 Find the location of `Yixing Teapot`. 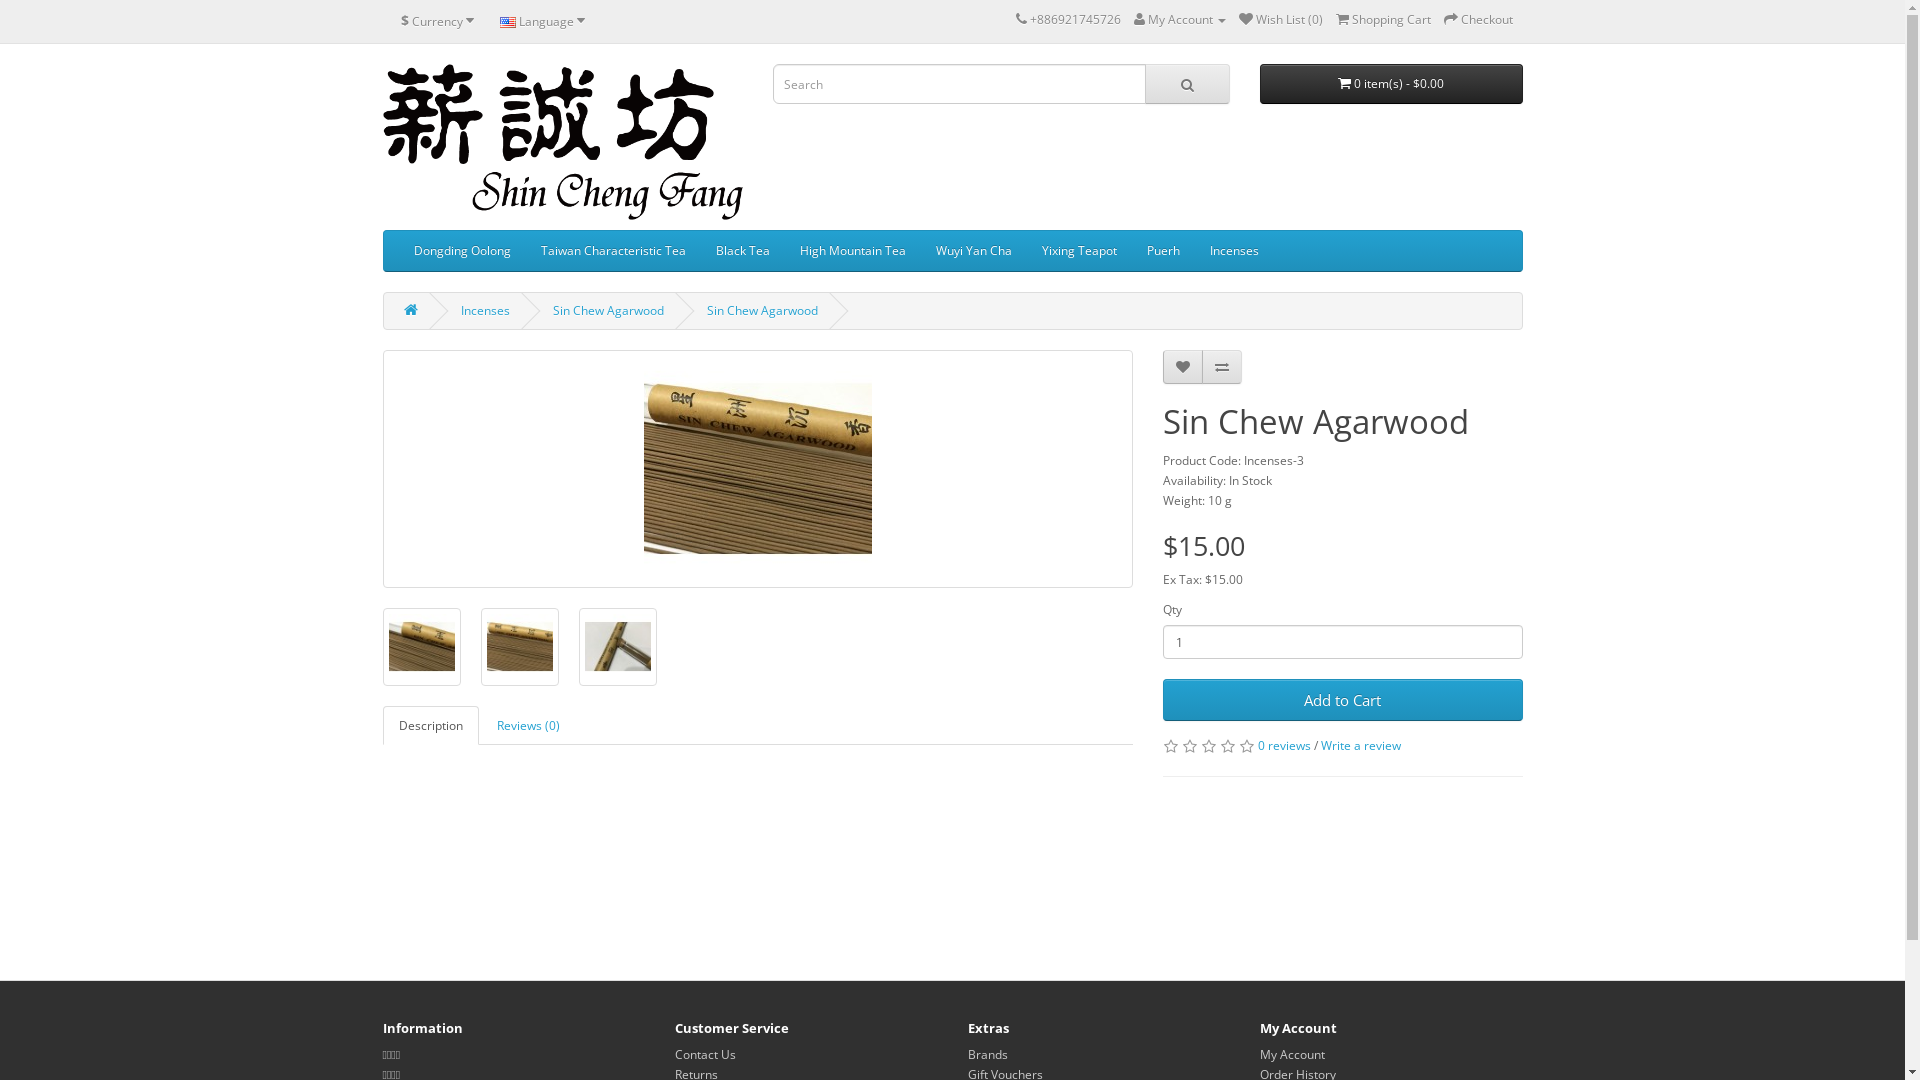

Yixing Teapot is located at coordinates (1078, 251).